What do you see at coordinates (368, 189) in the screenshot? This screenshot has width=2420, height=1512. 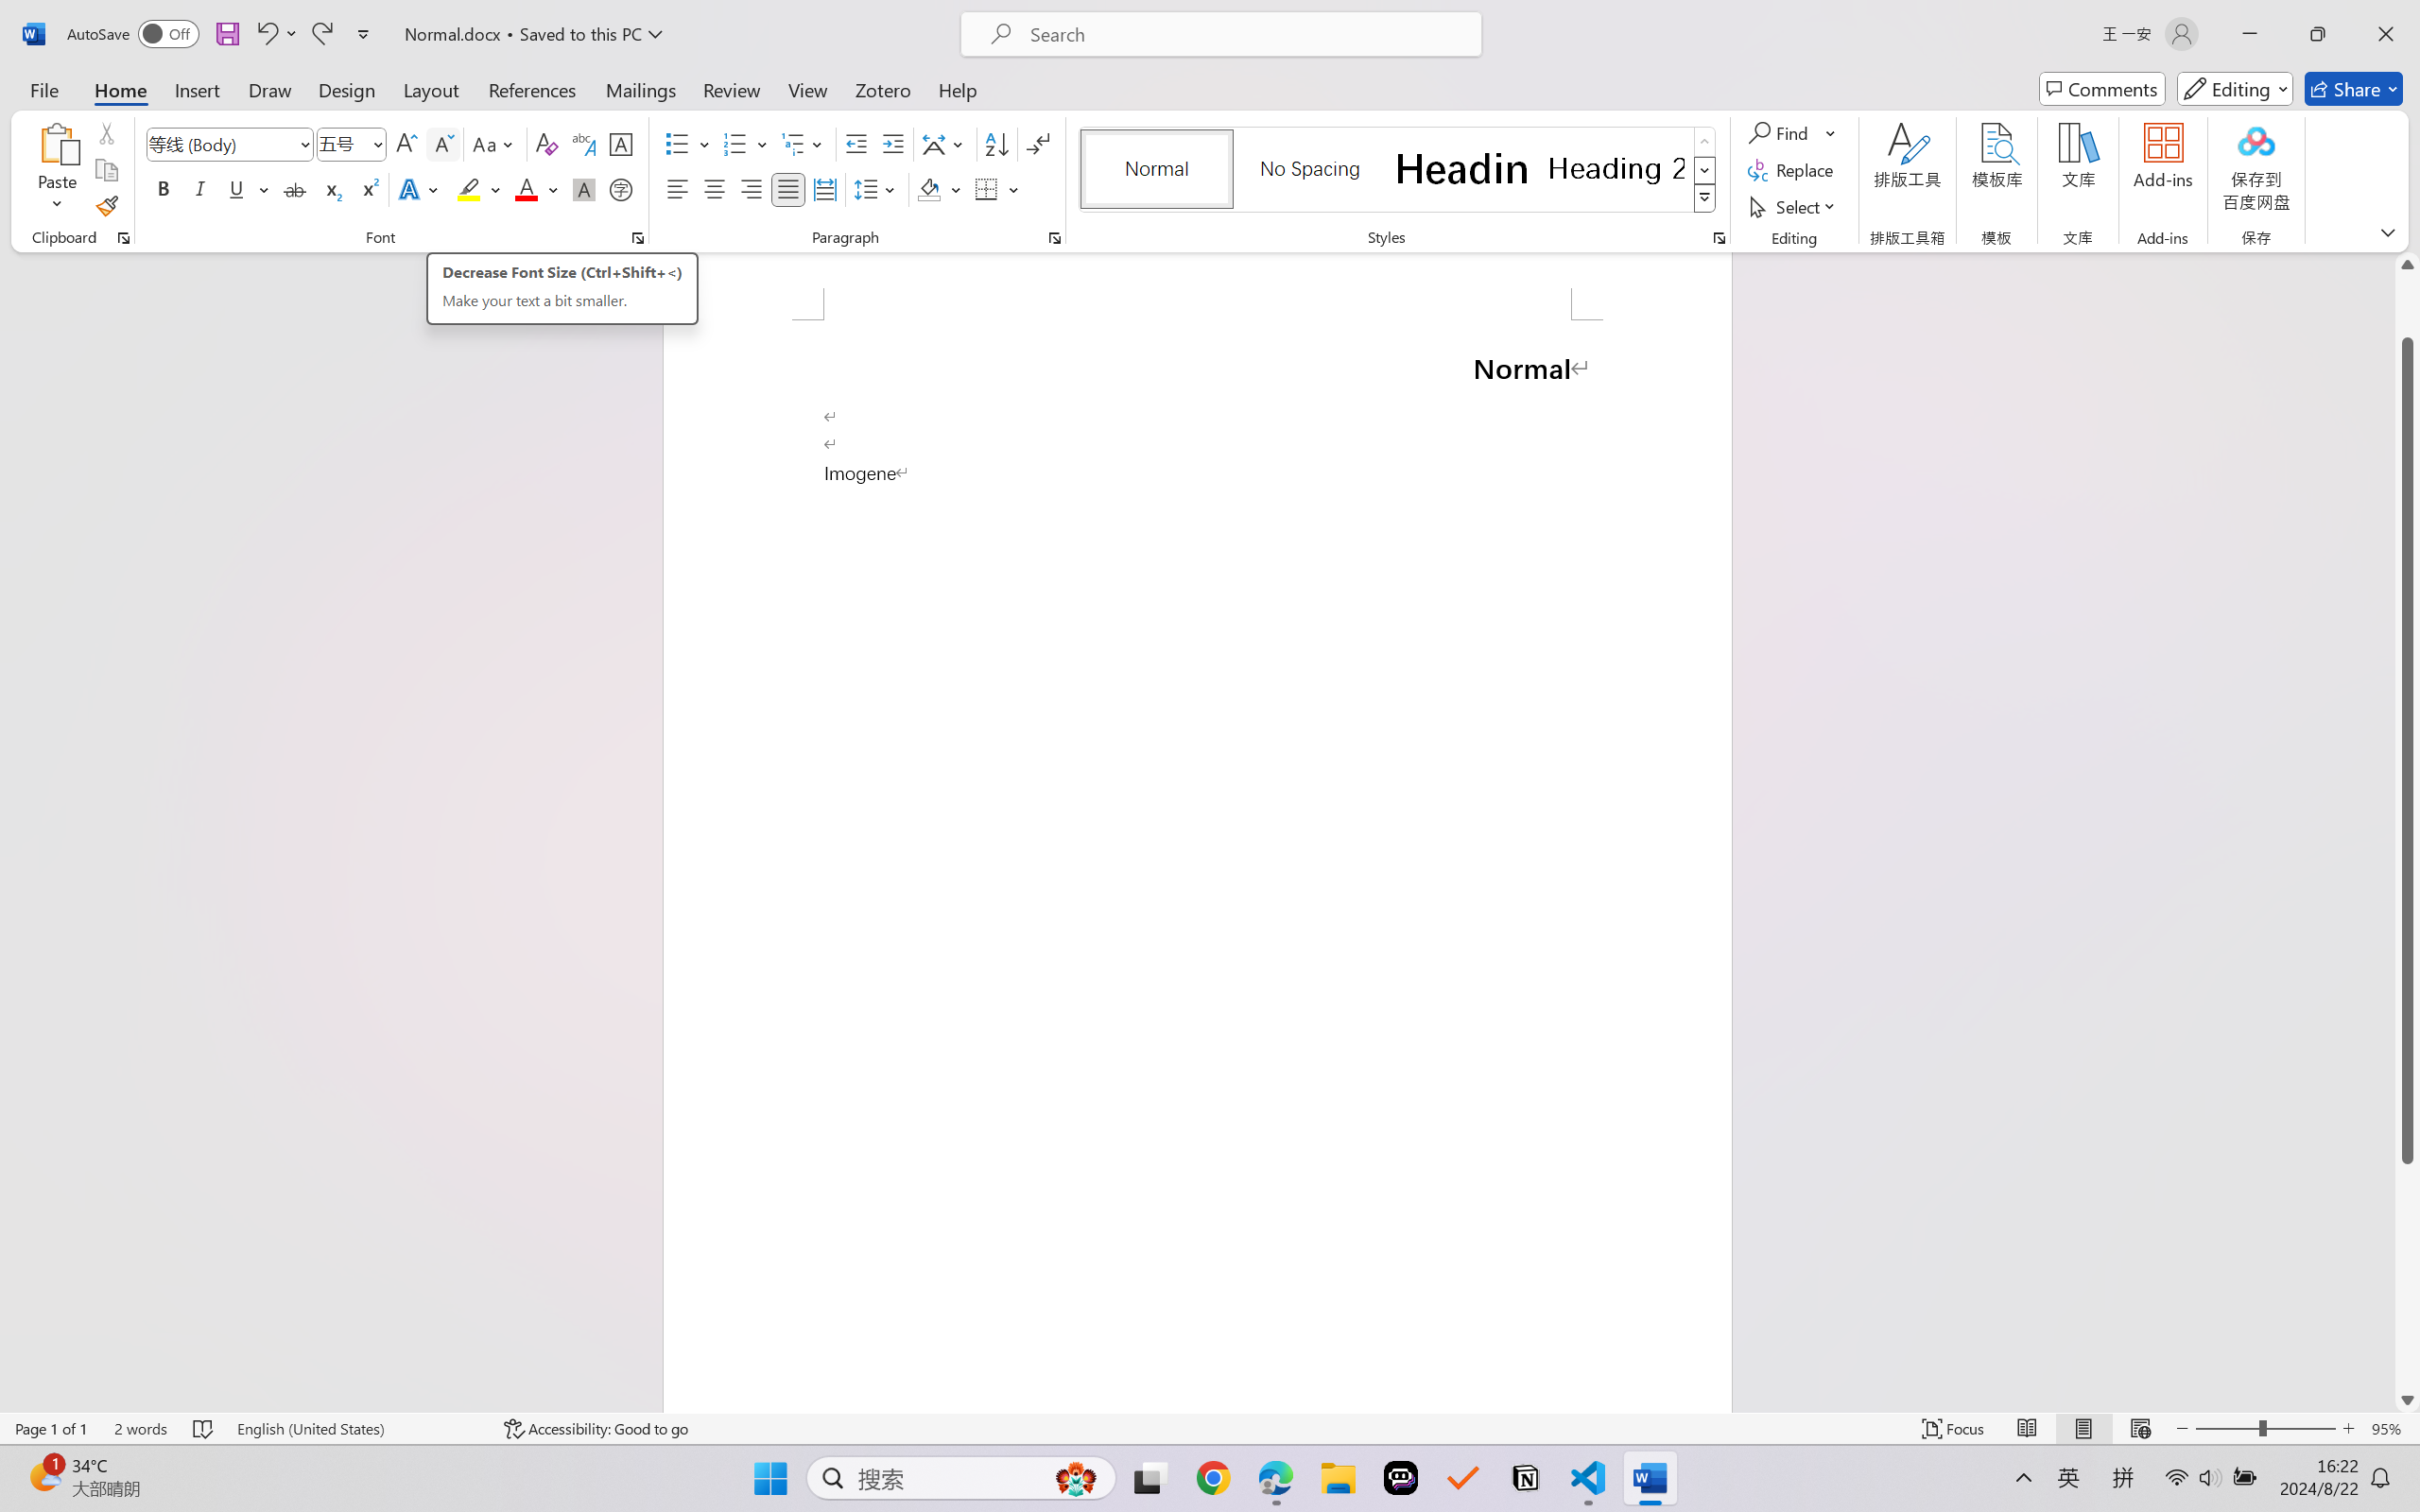 I see `Superscript` at bounding box center [368, 189].